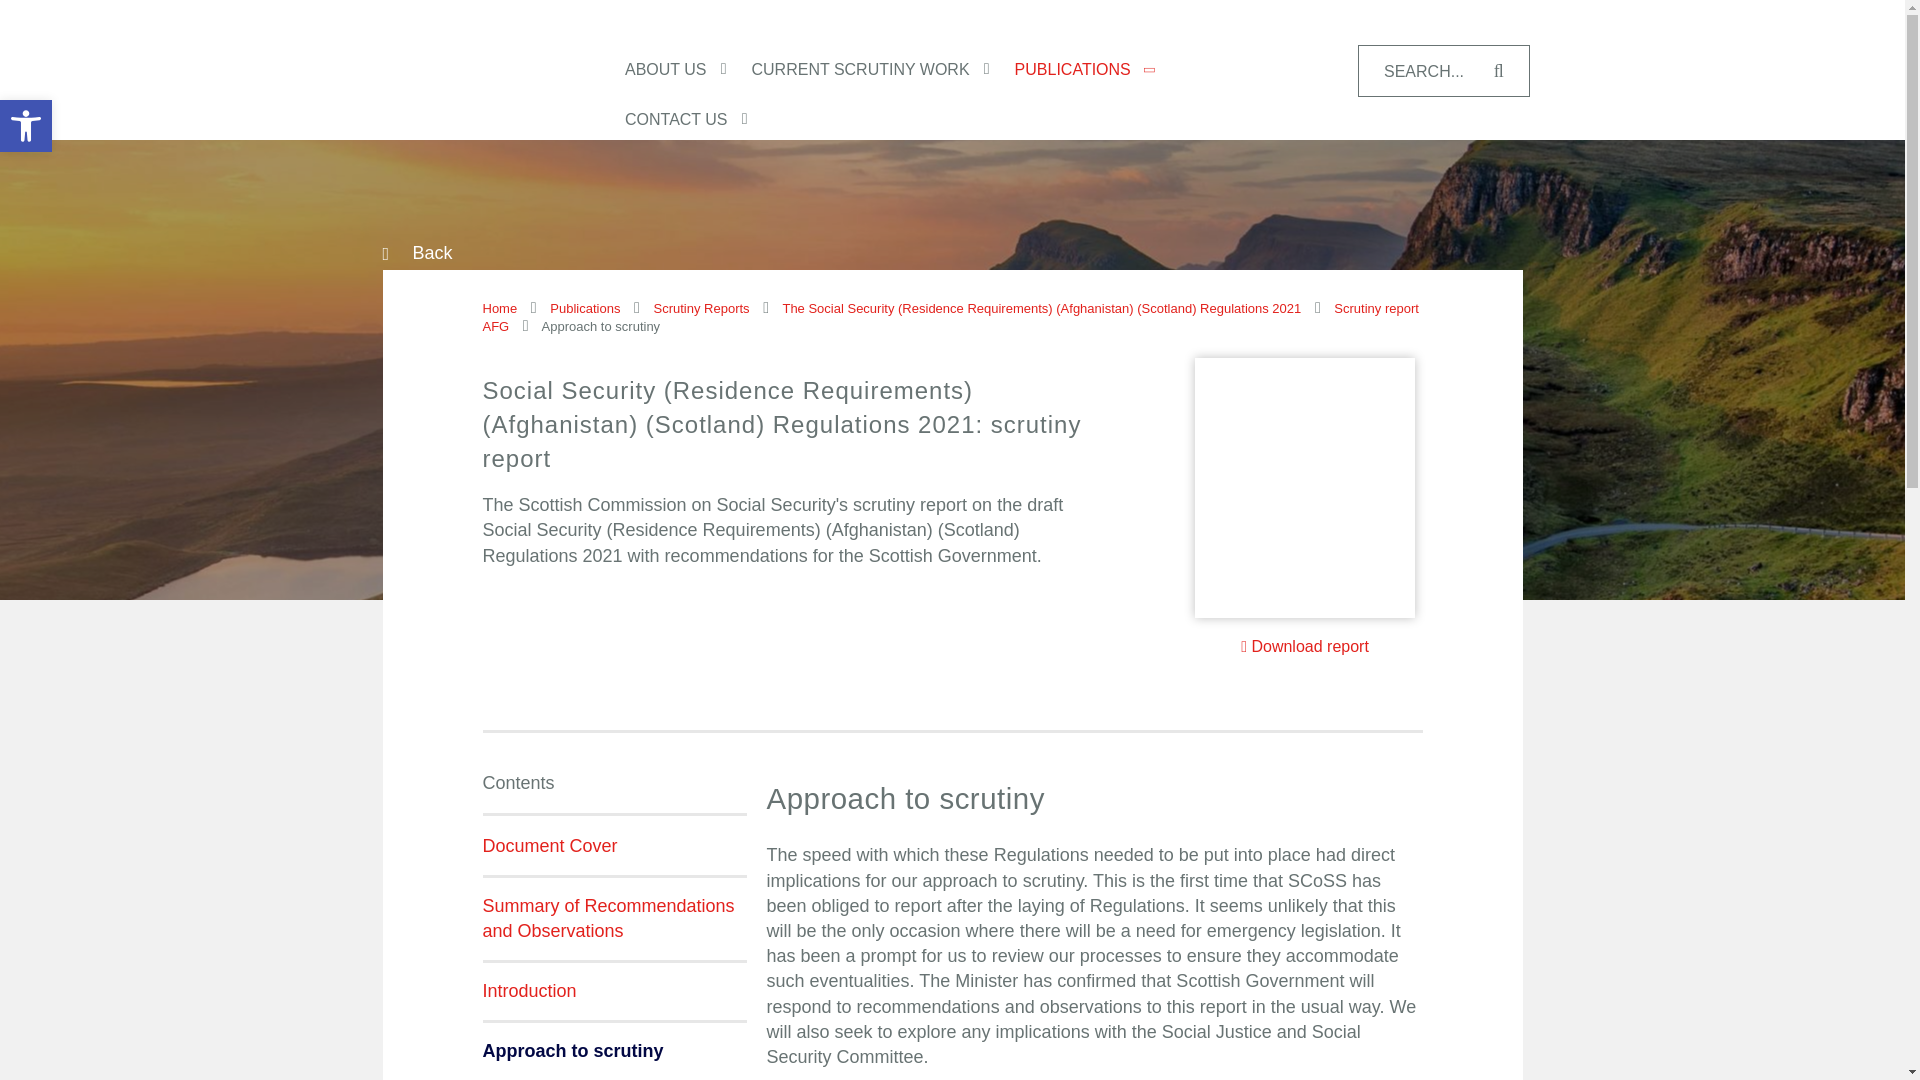 This screenshot has width=1920, height=1080. I want to click on ABOUT US, so click(688, 70).